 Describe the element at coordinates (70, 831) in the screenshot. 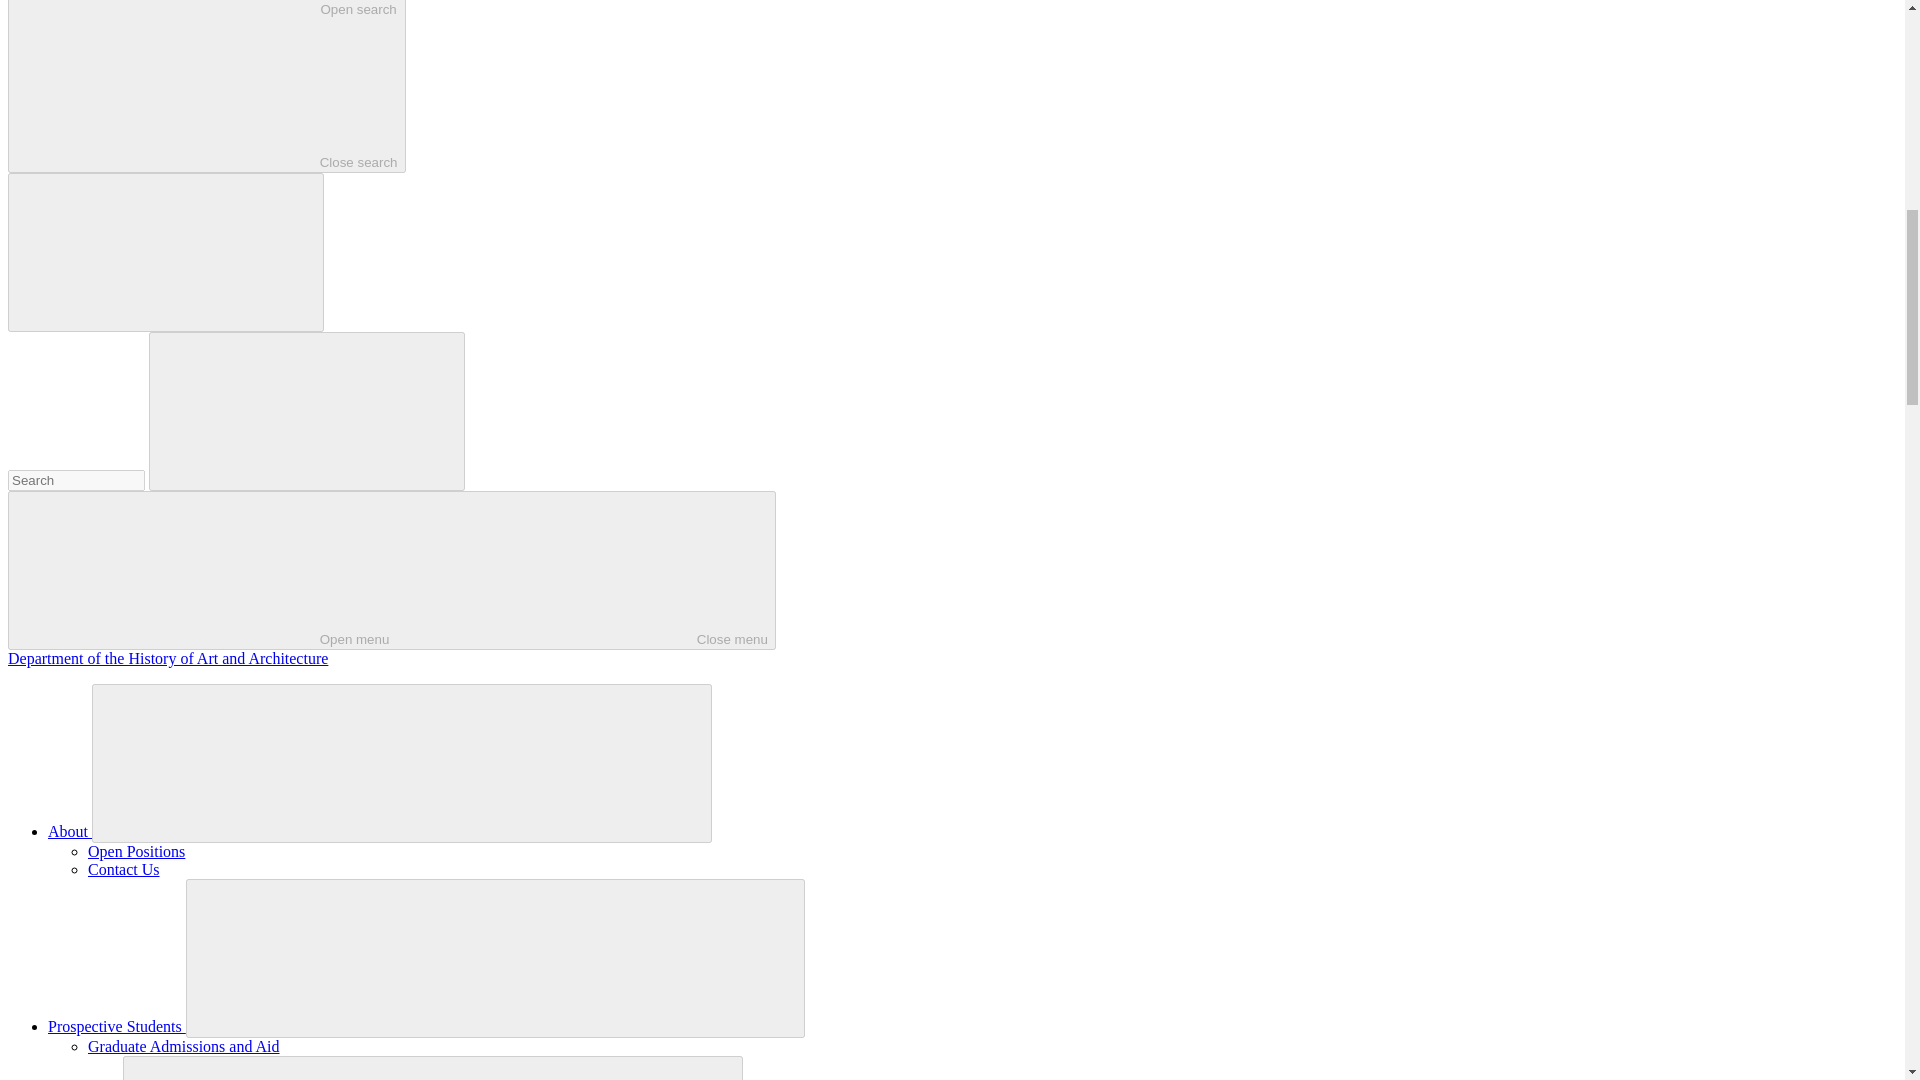

I see `About` at that location.